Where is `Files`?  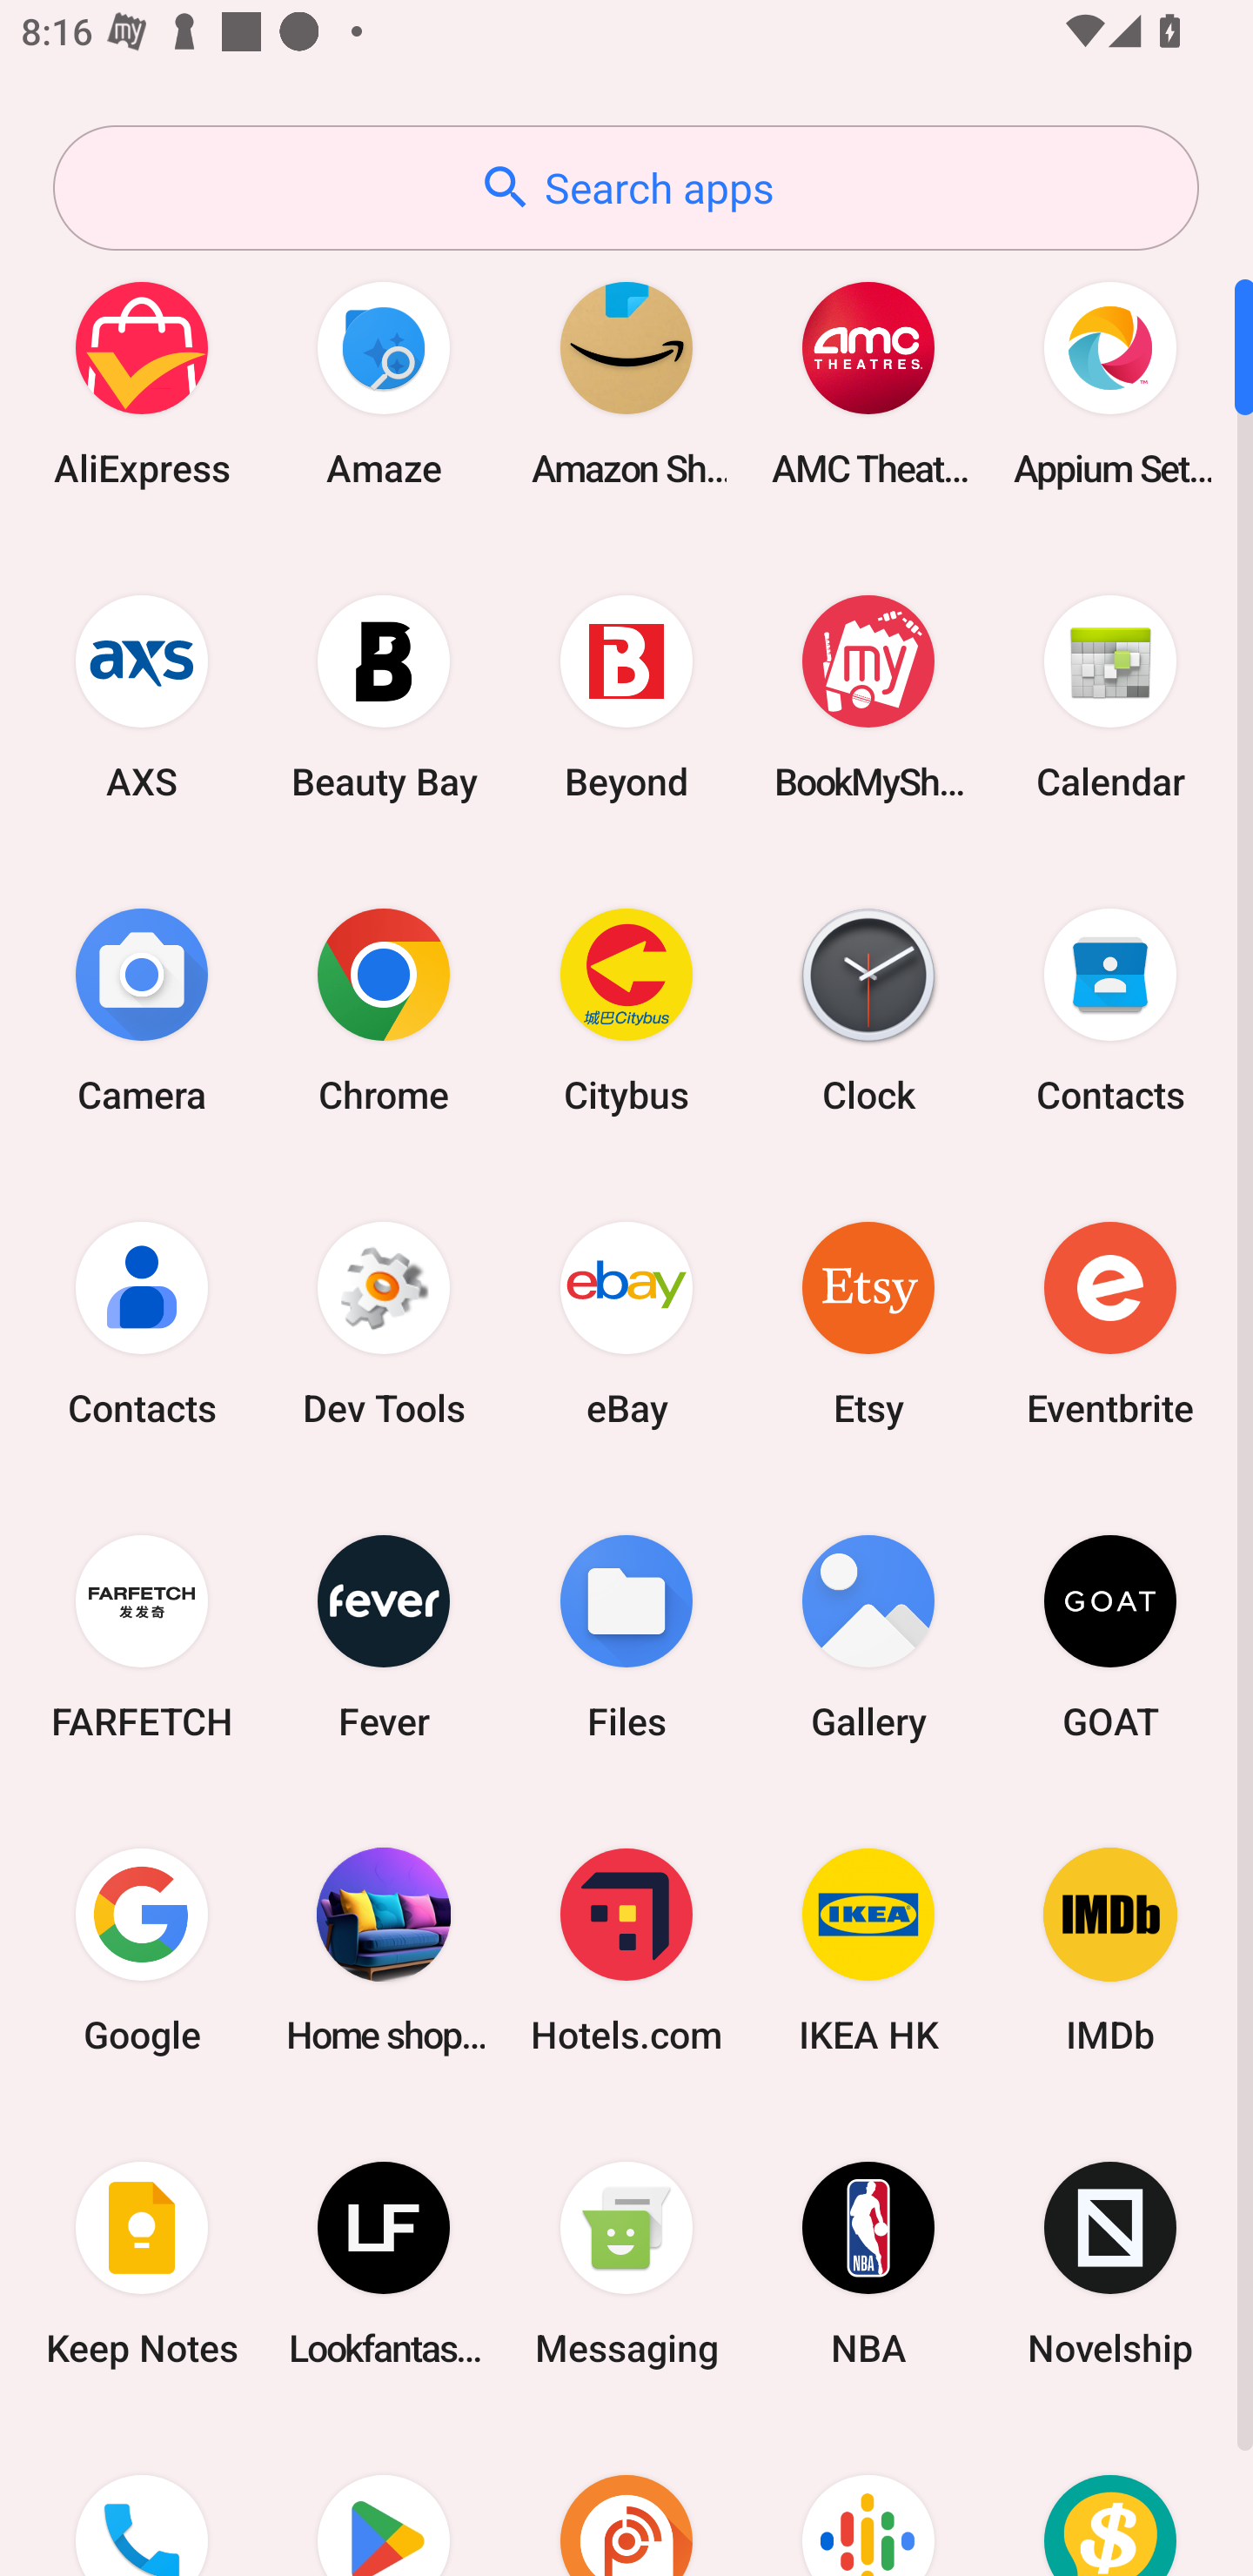
Files is located at coordinates (626, 1636).